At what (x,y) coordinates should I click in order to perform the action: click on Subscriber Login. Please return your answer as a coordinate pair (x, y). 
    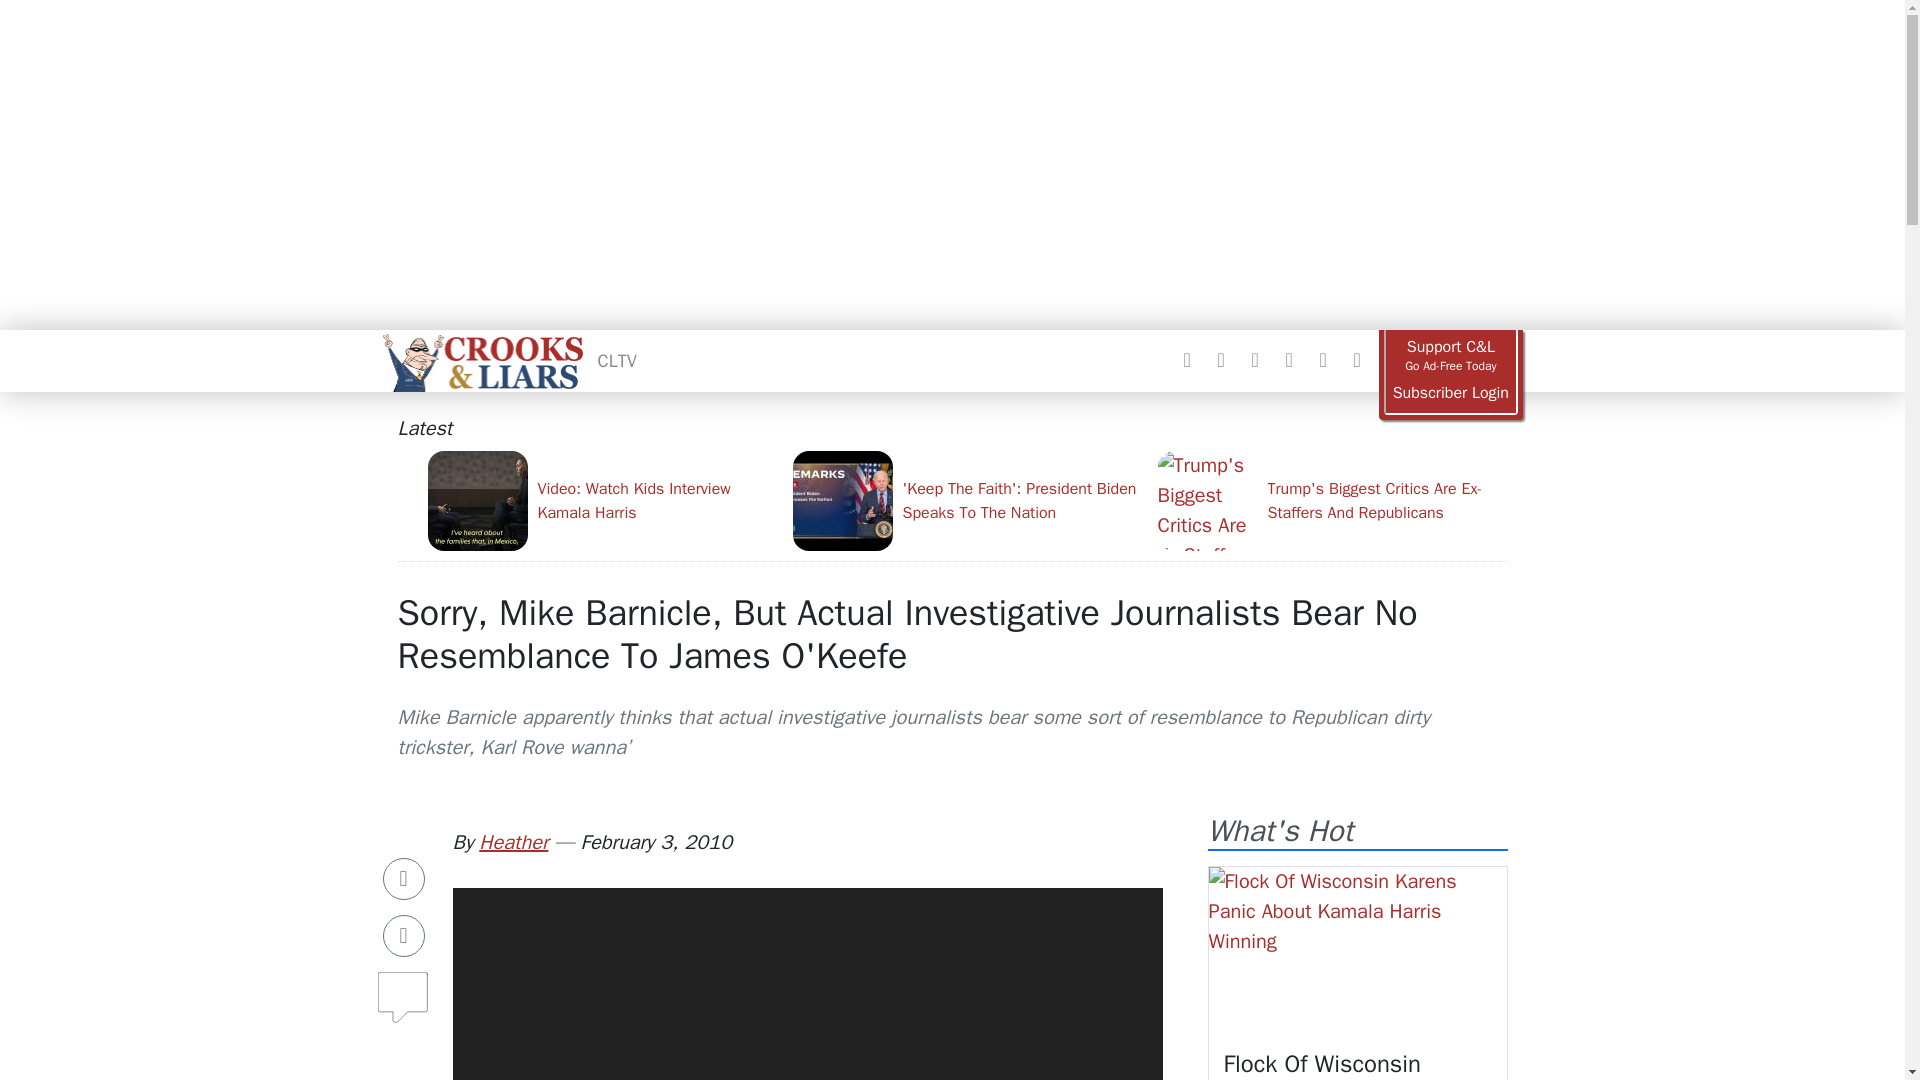
    Looking at the image, I should click on (1450, 393).